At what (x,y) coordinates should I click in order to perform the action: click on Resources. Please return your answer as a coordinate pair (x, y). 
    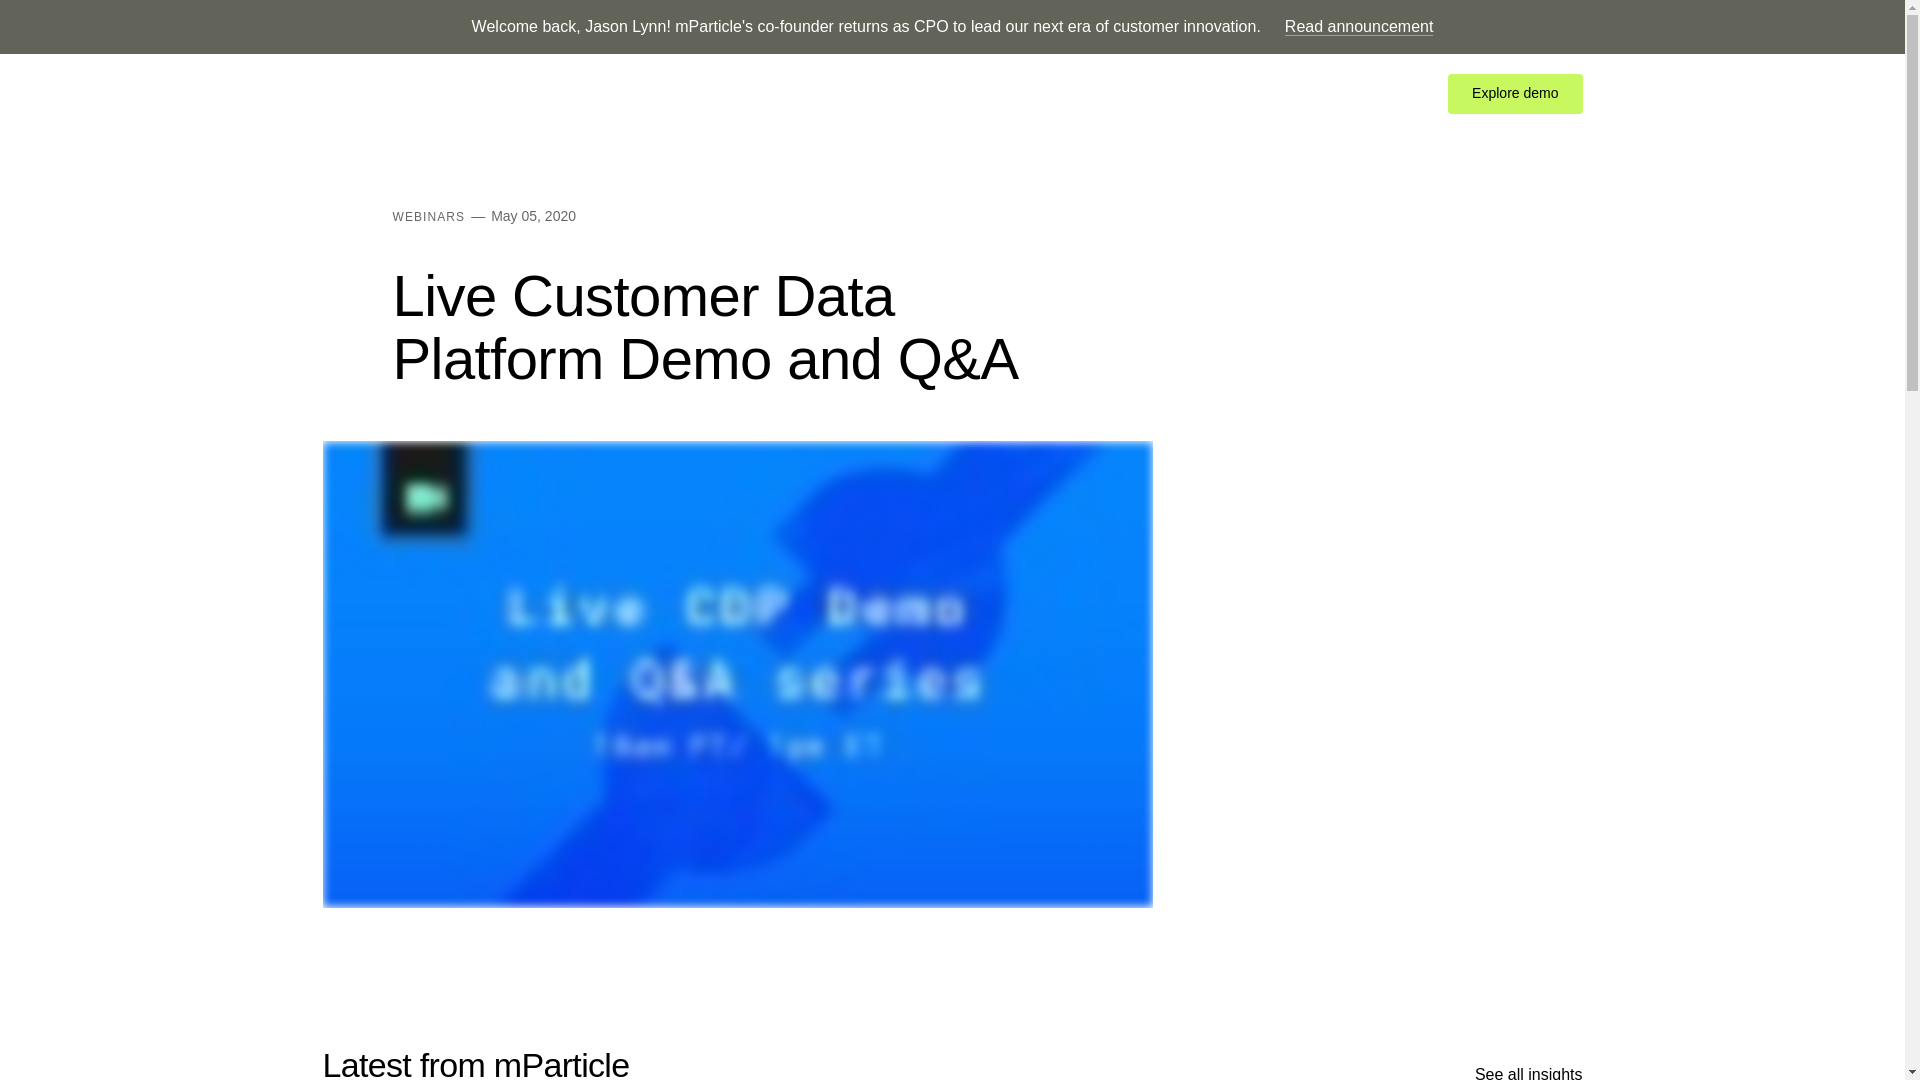
    Looking at the image, I should click on (735, 94).